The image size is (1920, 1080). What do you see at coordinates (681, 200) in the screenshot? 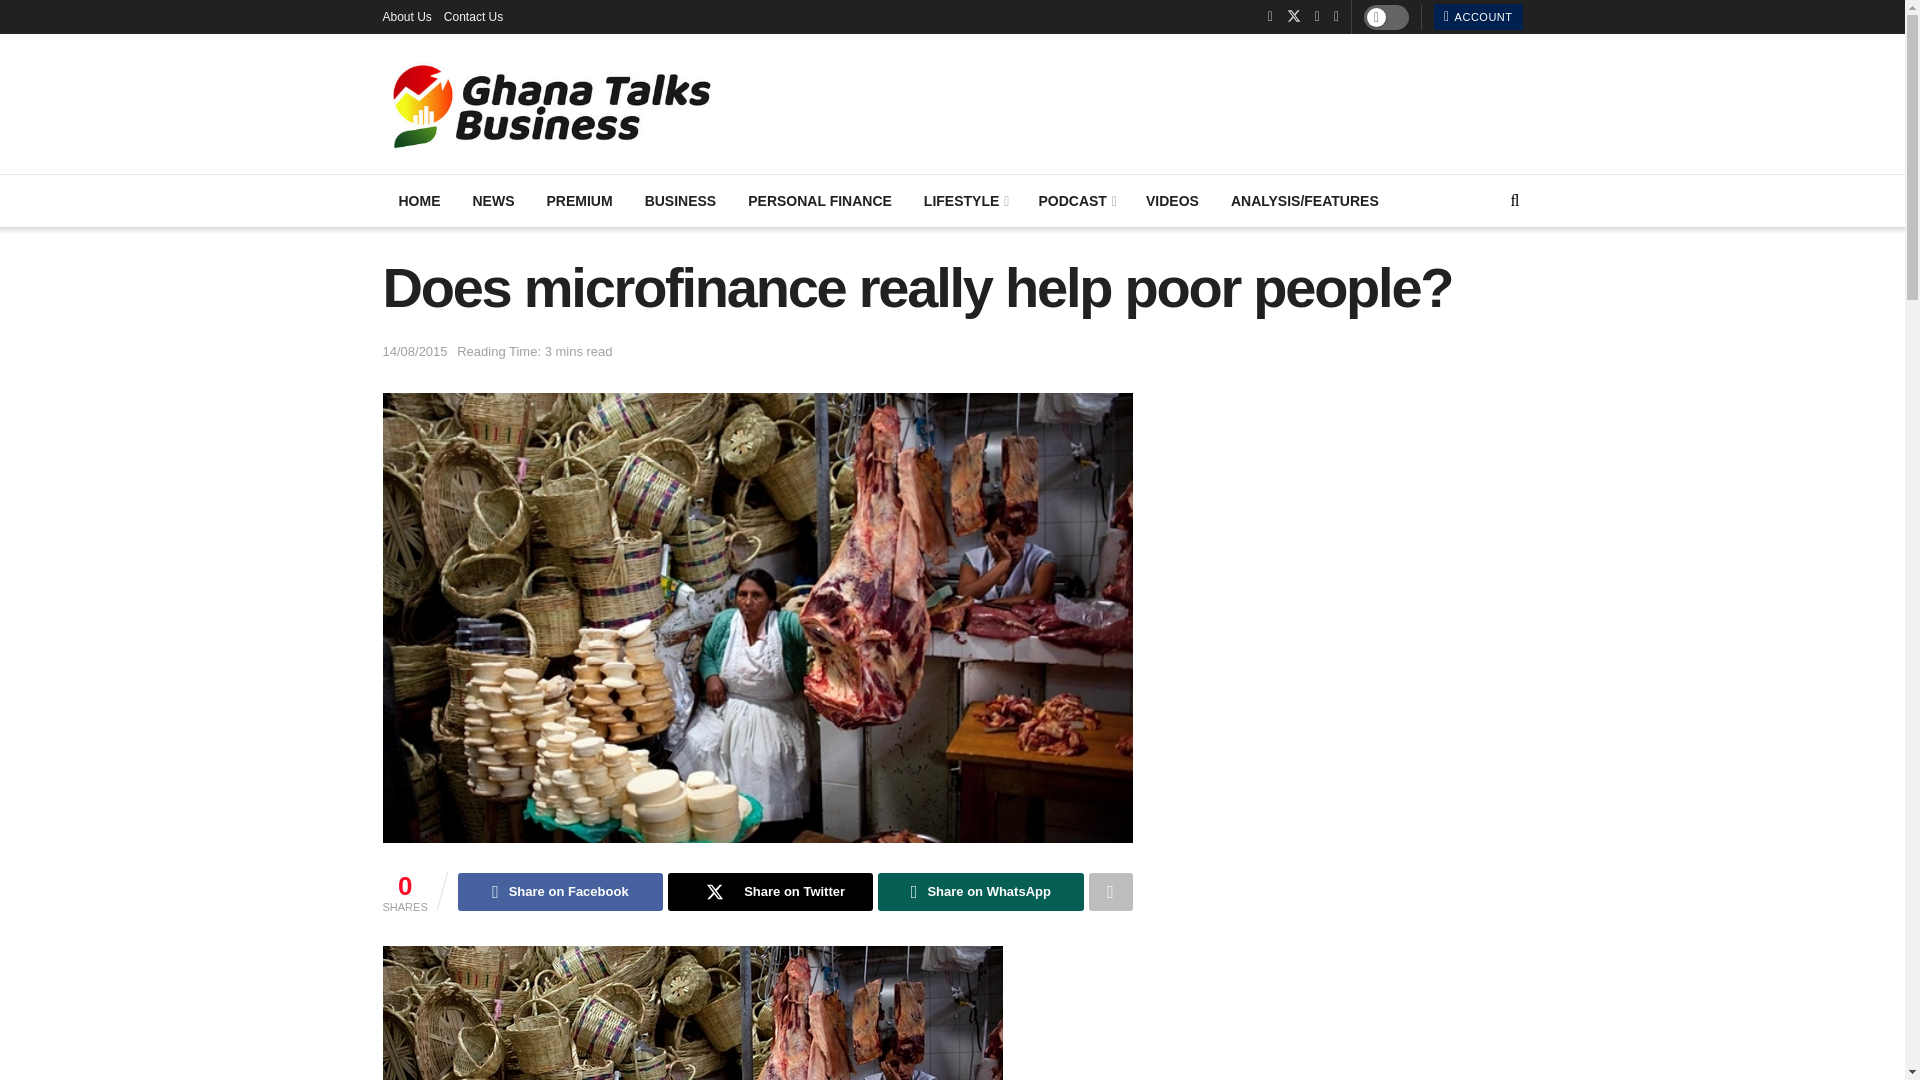
I see `BUSINESS` at bounding box center [681, 200].